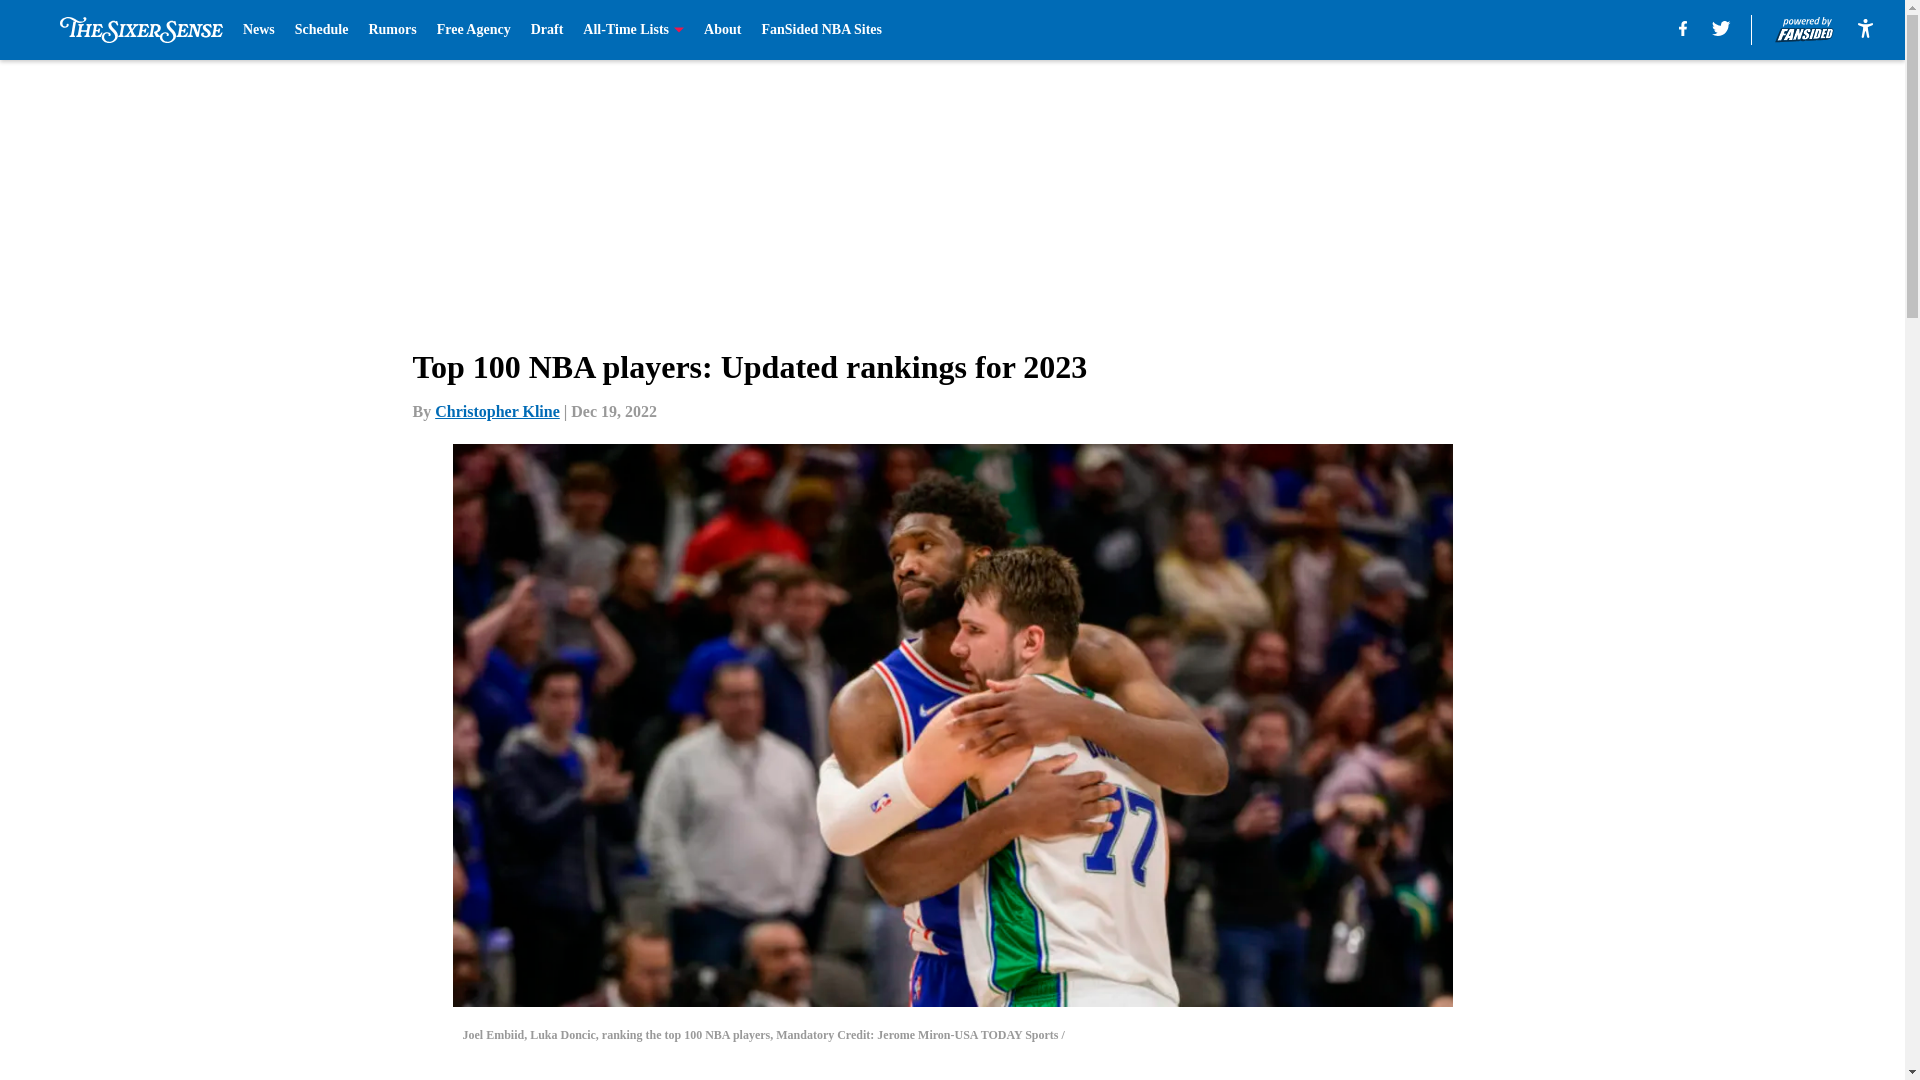 The image size is (1920, 1080). I want to click on FanSided NBA Sites, so click(820, 30).